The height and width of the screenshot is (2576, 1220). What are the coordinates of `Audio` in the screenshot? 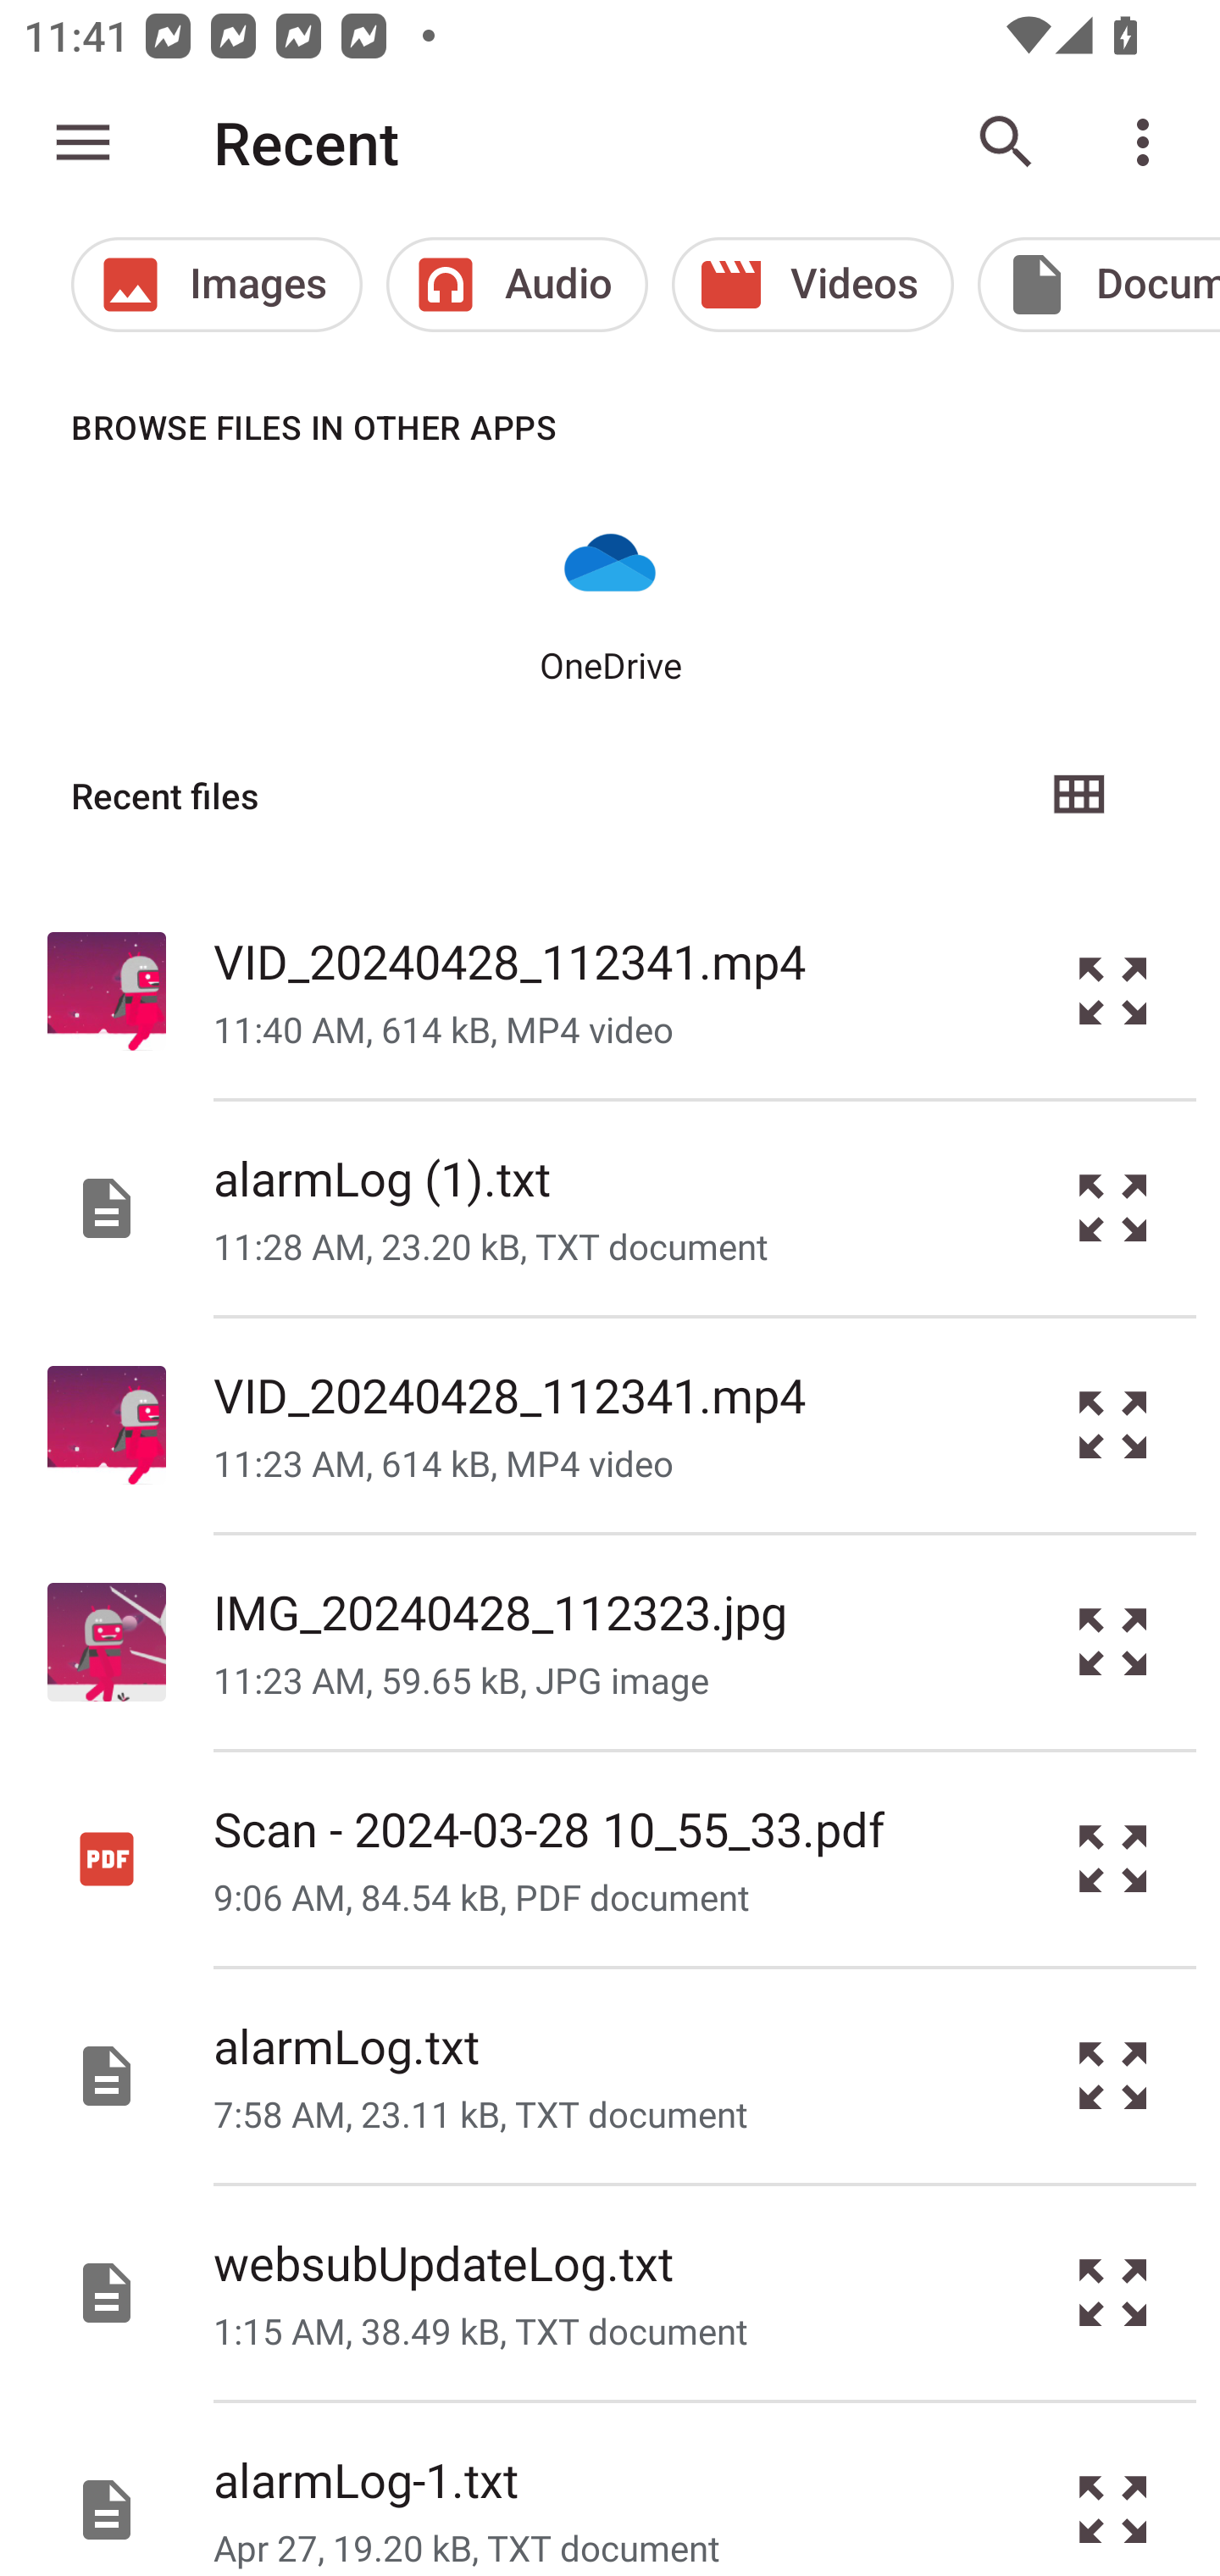 It's located at (517, 285).